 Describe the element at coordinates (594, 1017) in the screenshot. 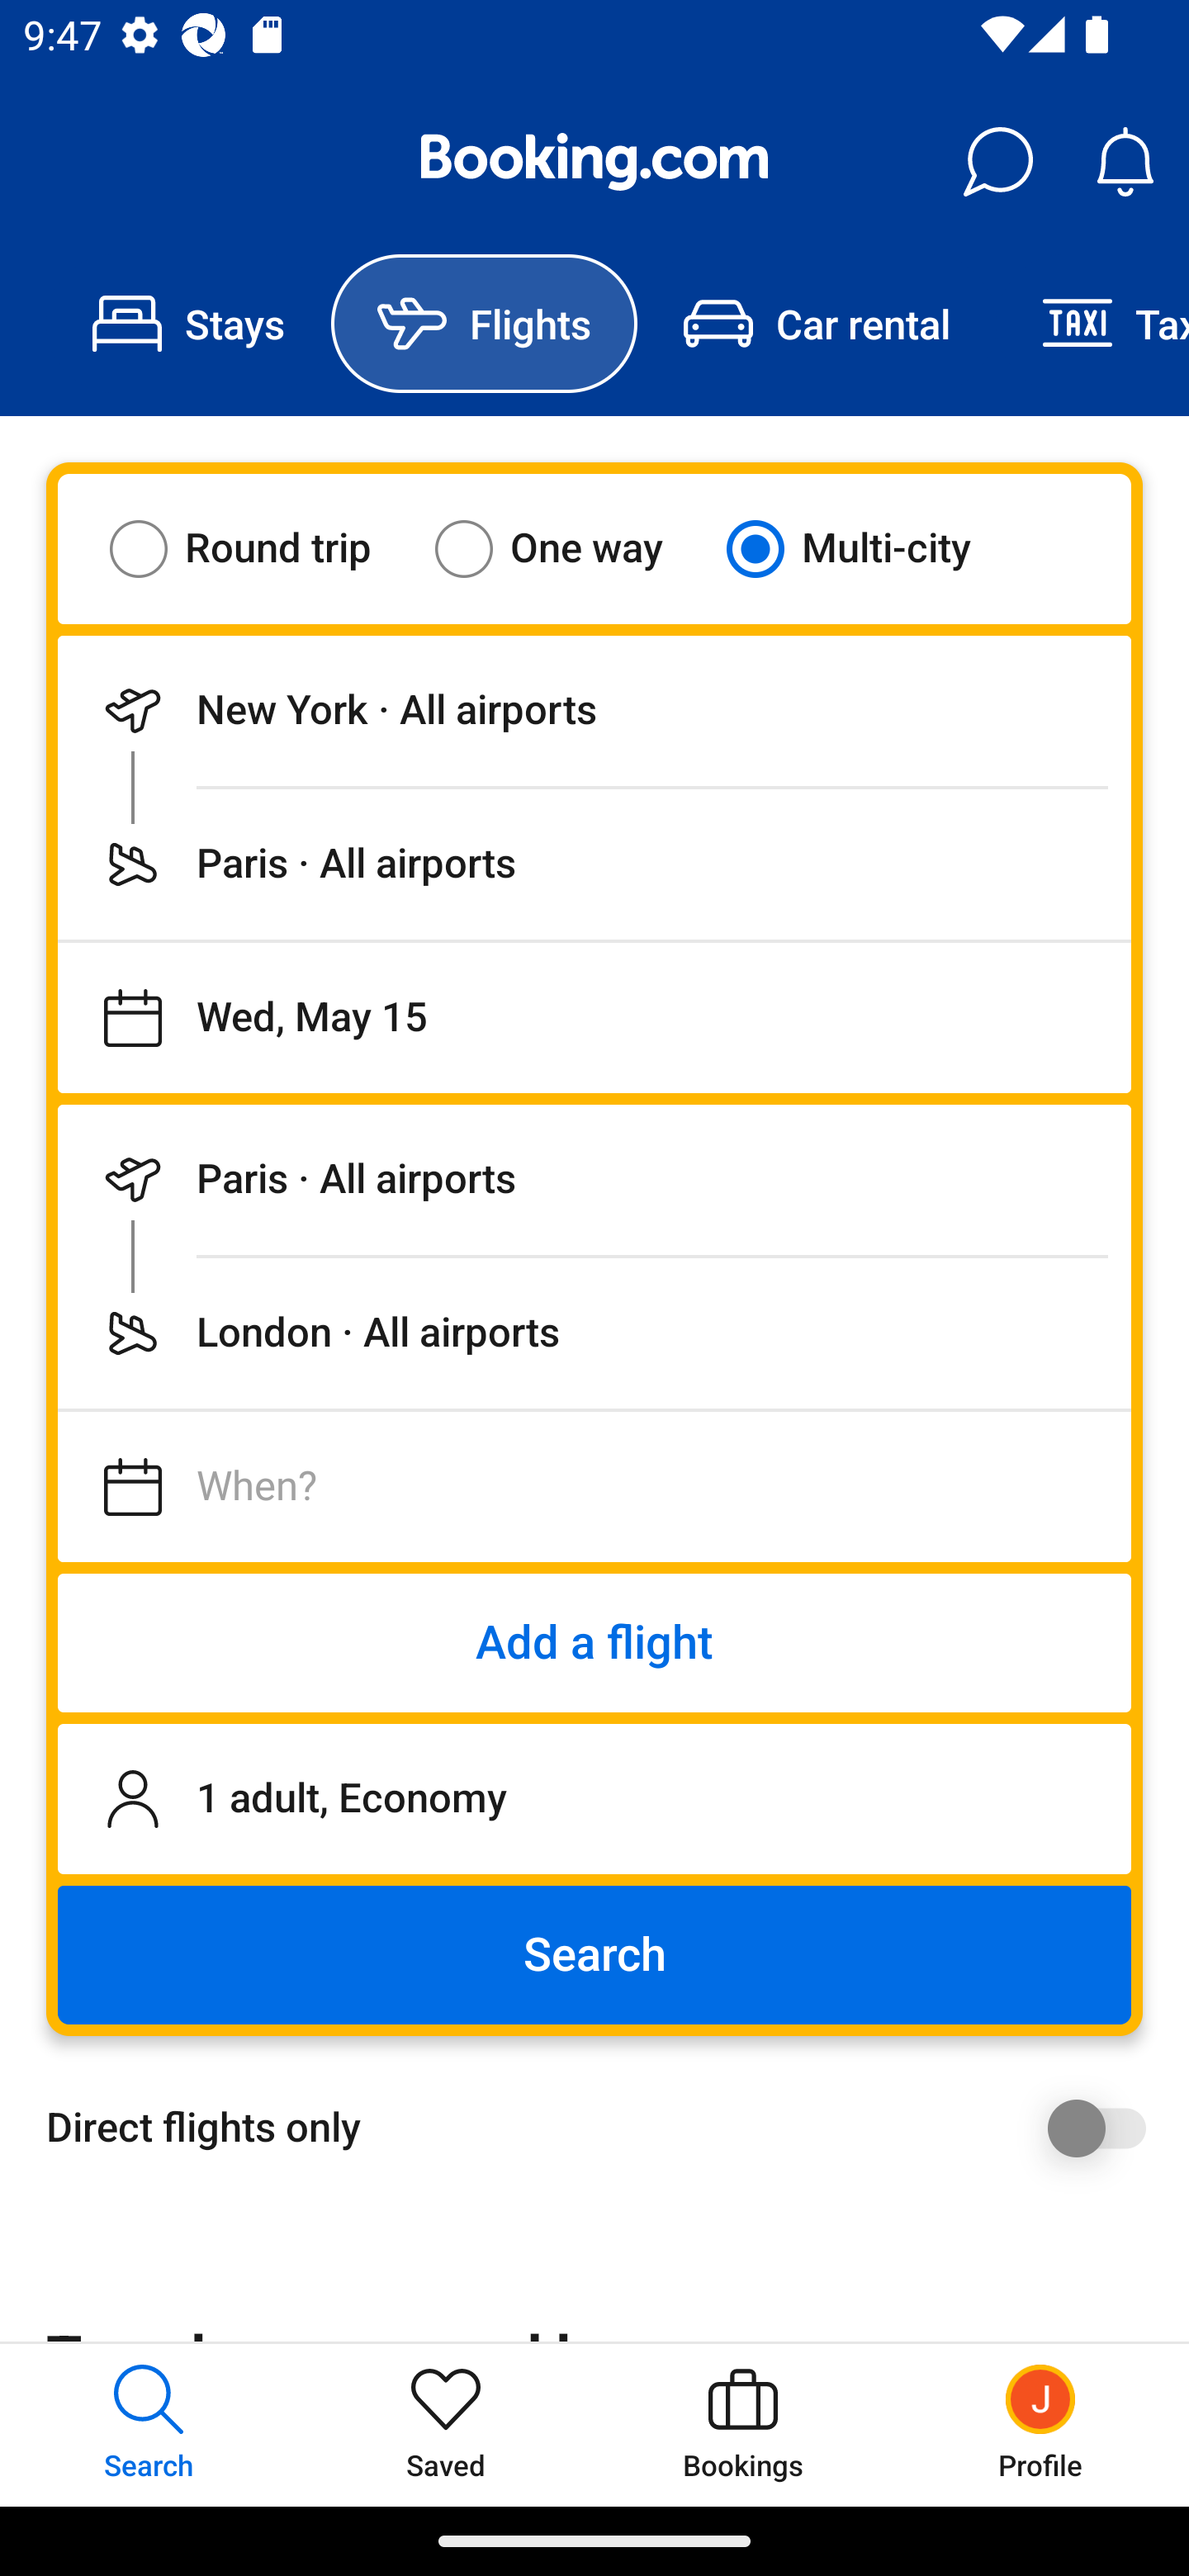

I see `Flight 1 departing on Wed, May 15` at that location.